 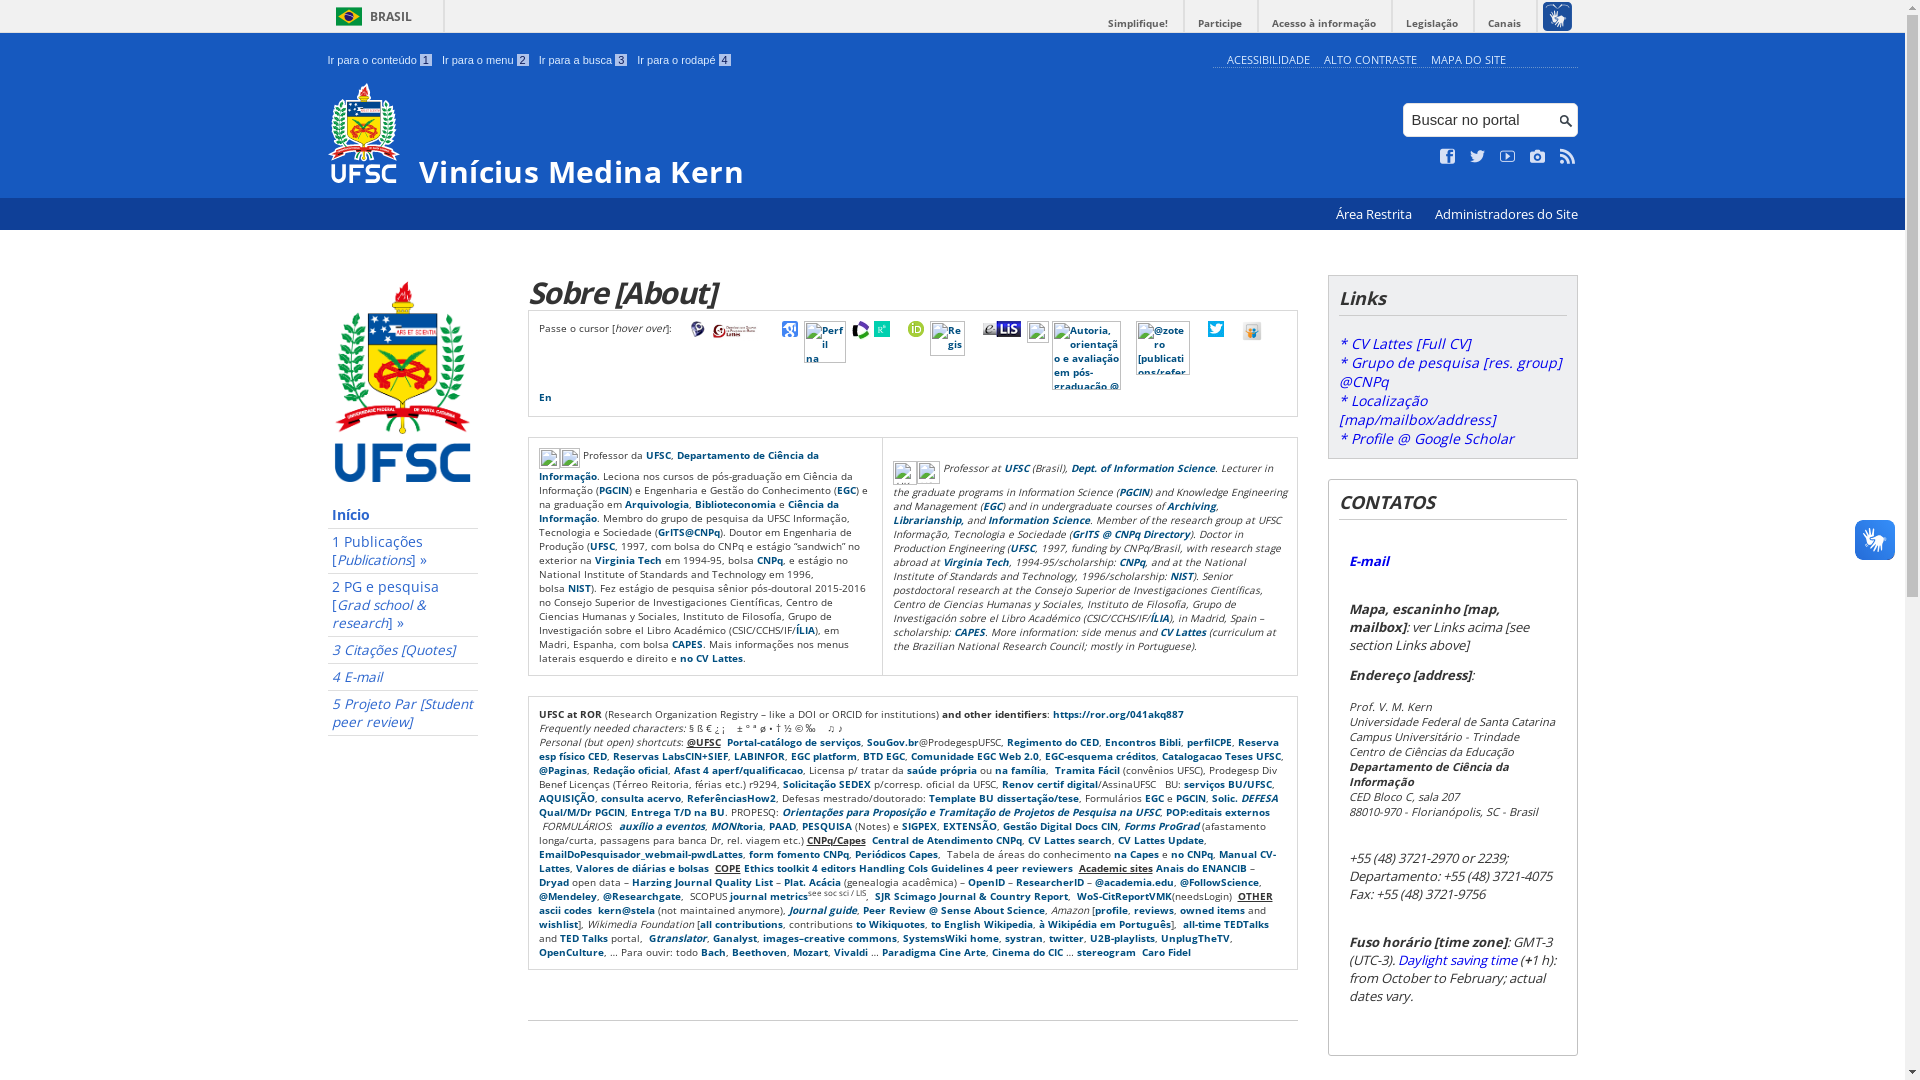 What do you see at coordinates (953, 910) in the screenshot?
I see `Peer Review @ Sense About Science` at bounding box center [953, 910].